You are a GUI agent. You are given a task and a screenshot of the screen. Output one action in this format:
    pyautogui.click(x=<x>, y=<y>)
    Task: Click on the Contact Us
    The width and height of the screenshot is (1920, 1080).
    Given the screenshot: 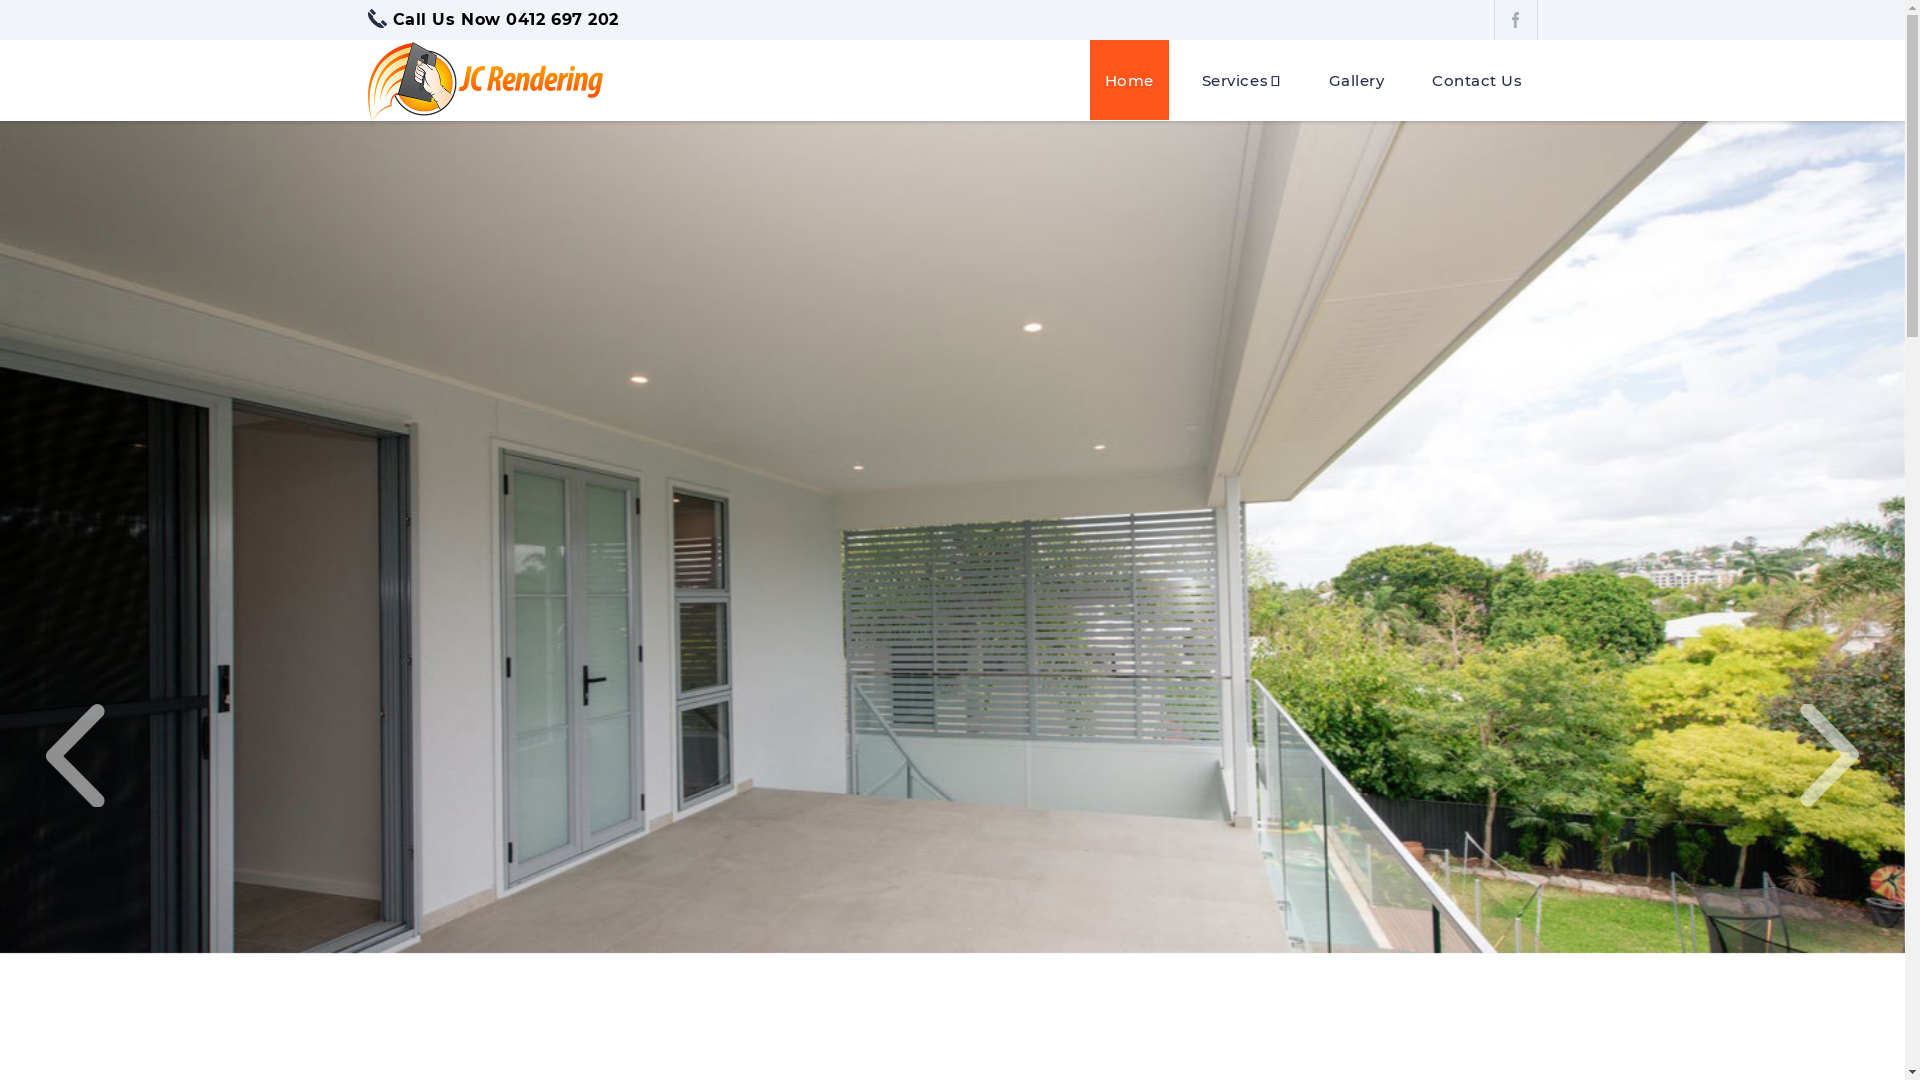 What is the action you would take?
    pyautogui.click(x=1477, y=80)
    